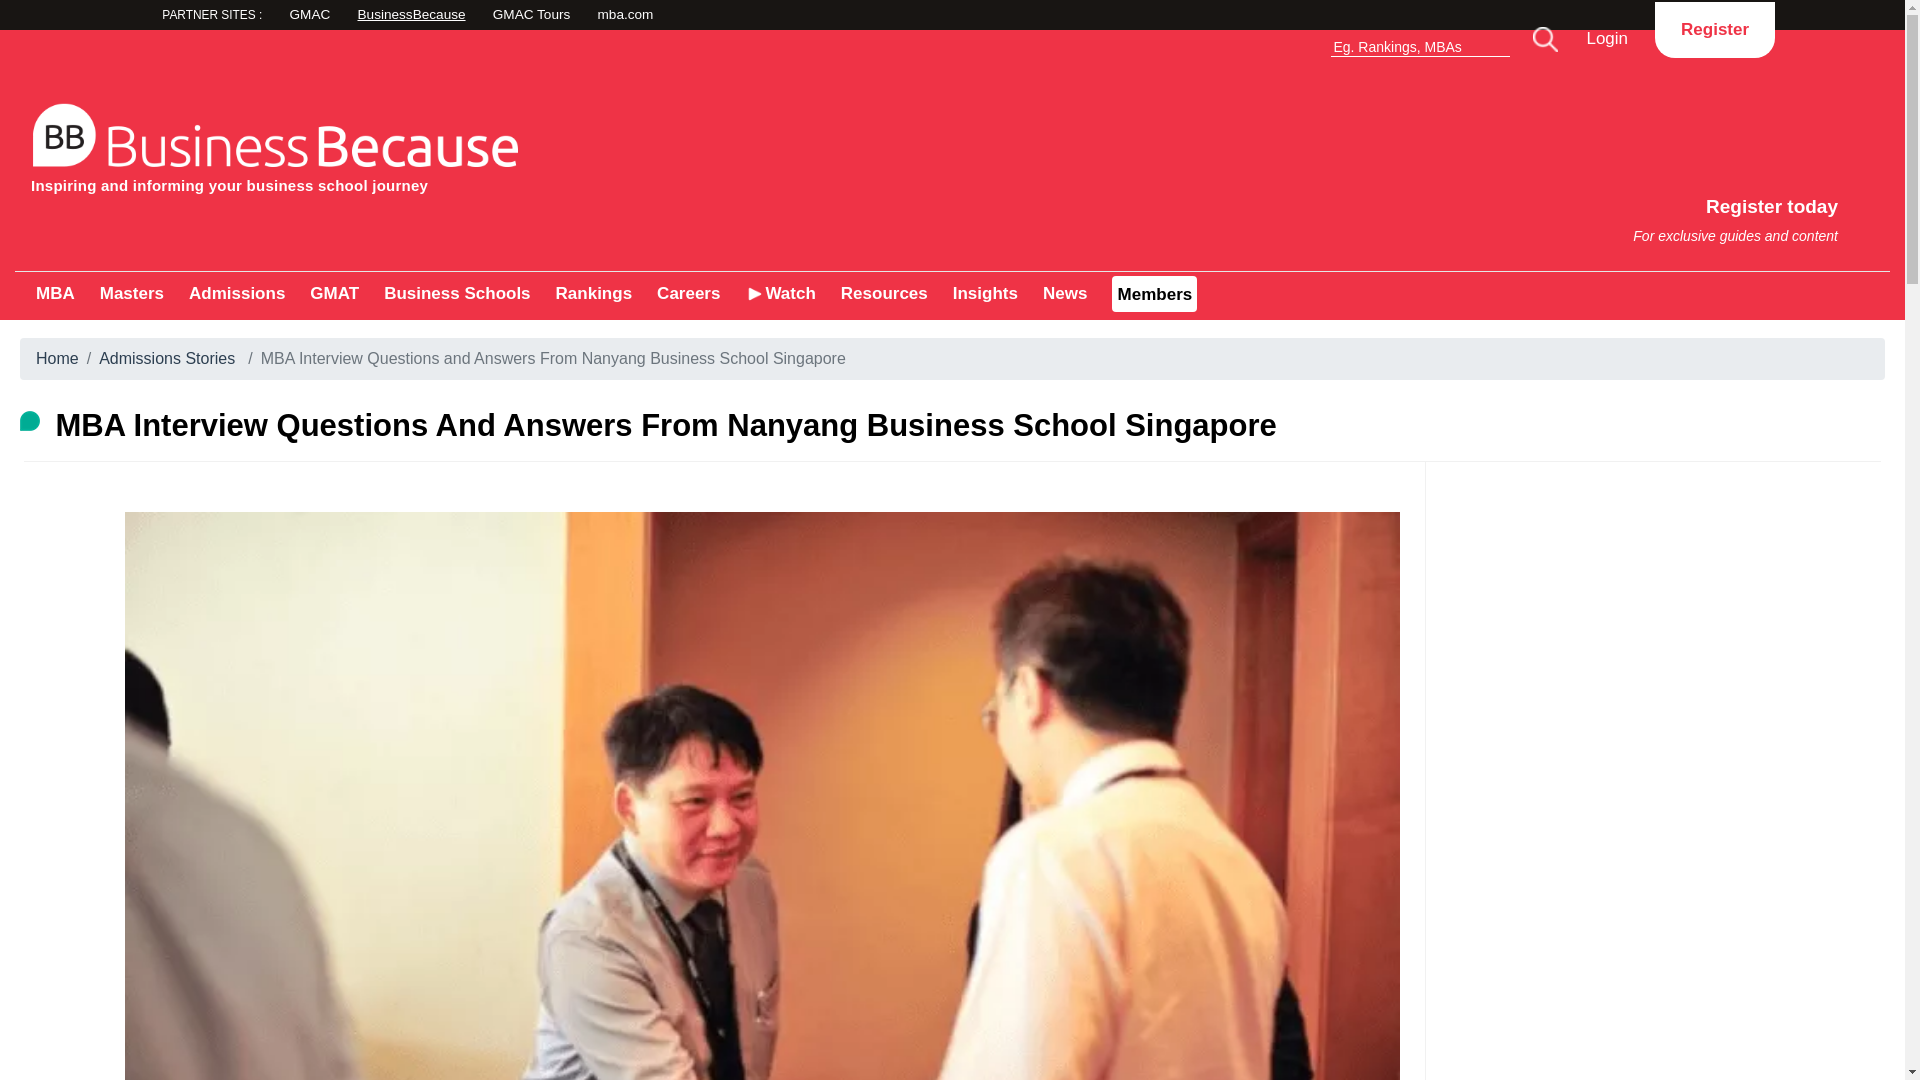  Describe the element at coordinates (456, 294) in the screenshot. I see `Business Schools` at that location.